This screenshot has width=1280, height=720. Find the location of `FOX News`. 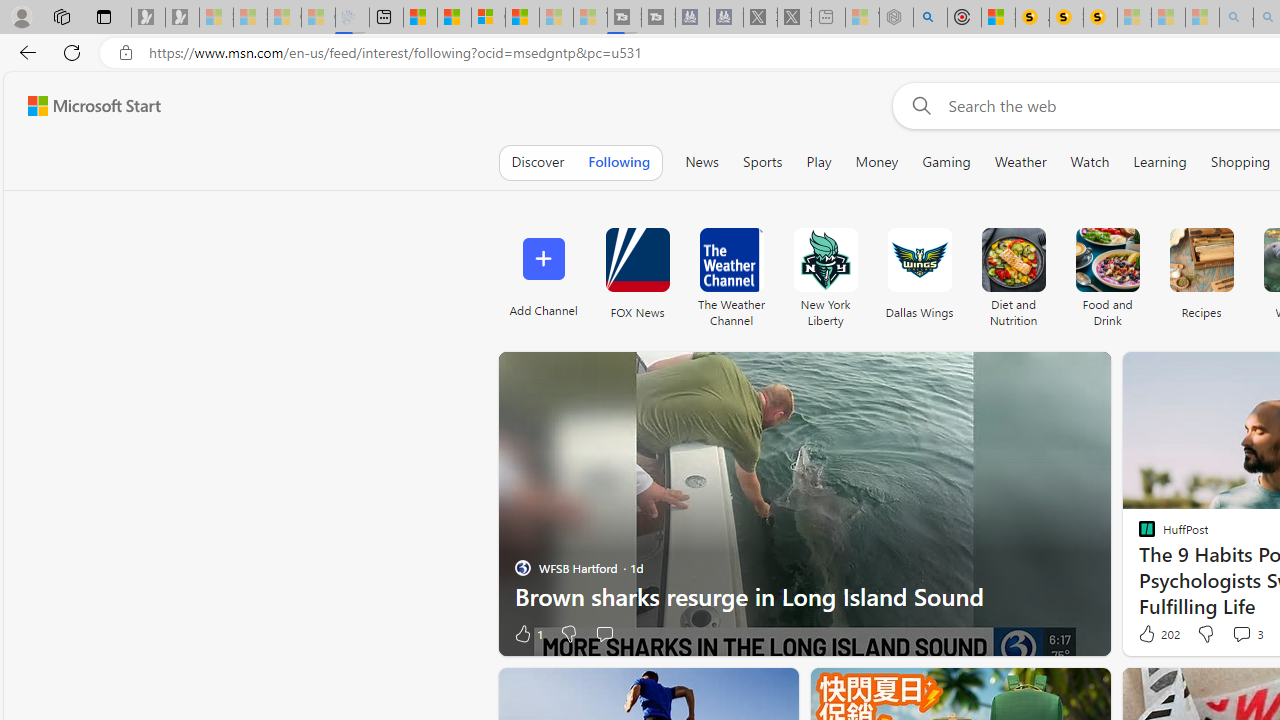

FOX News is located at coordinates (637, 272).